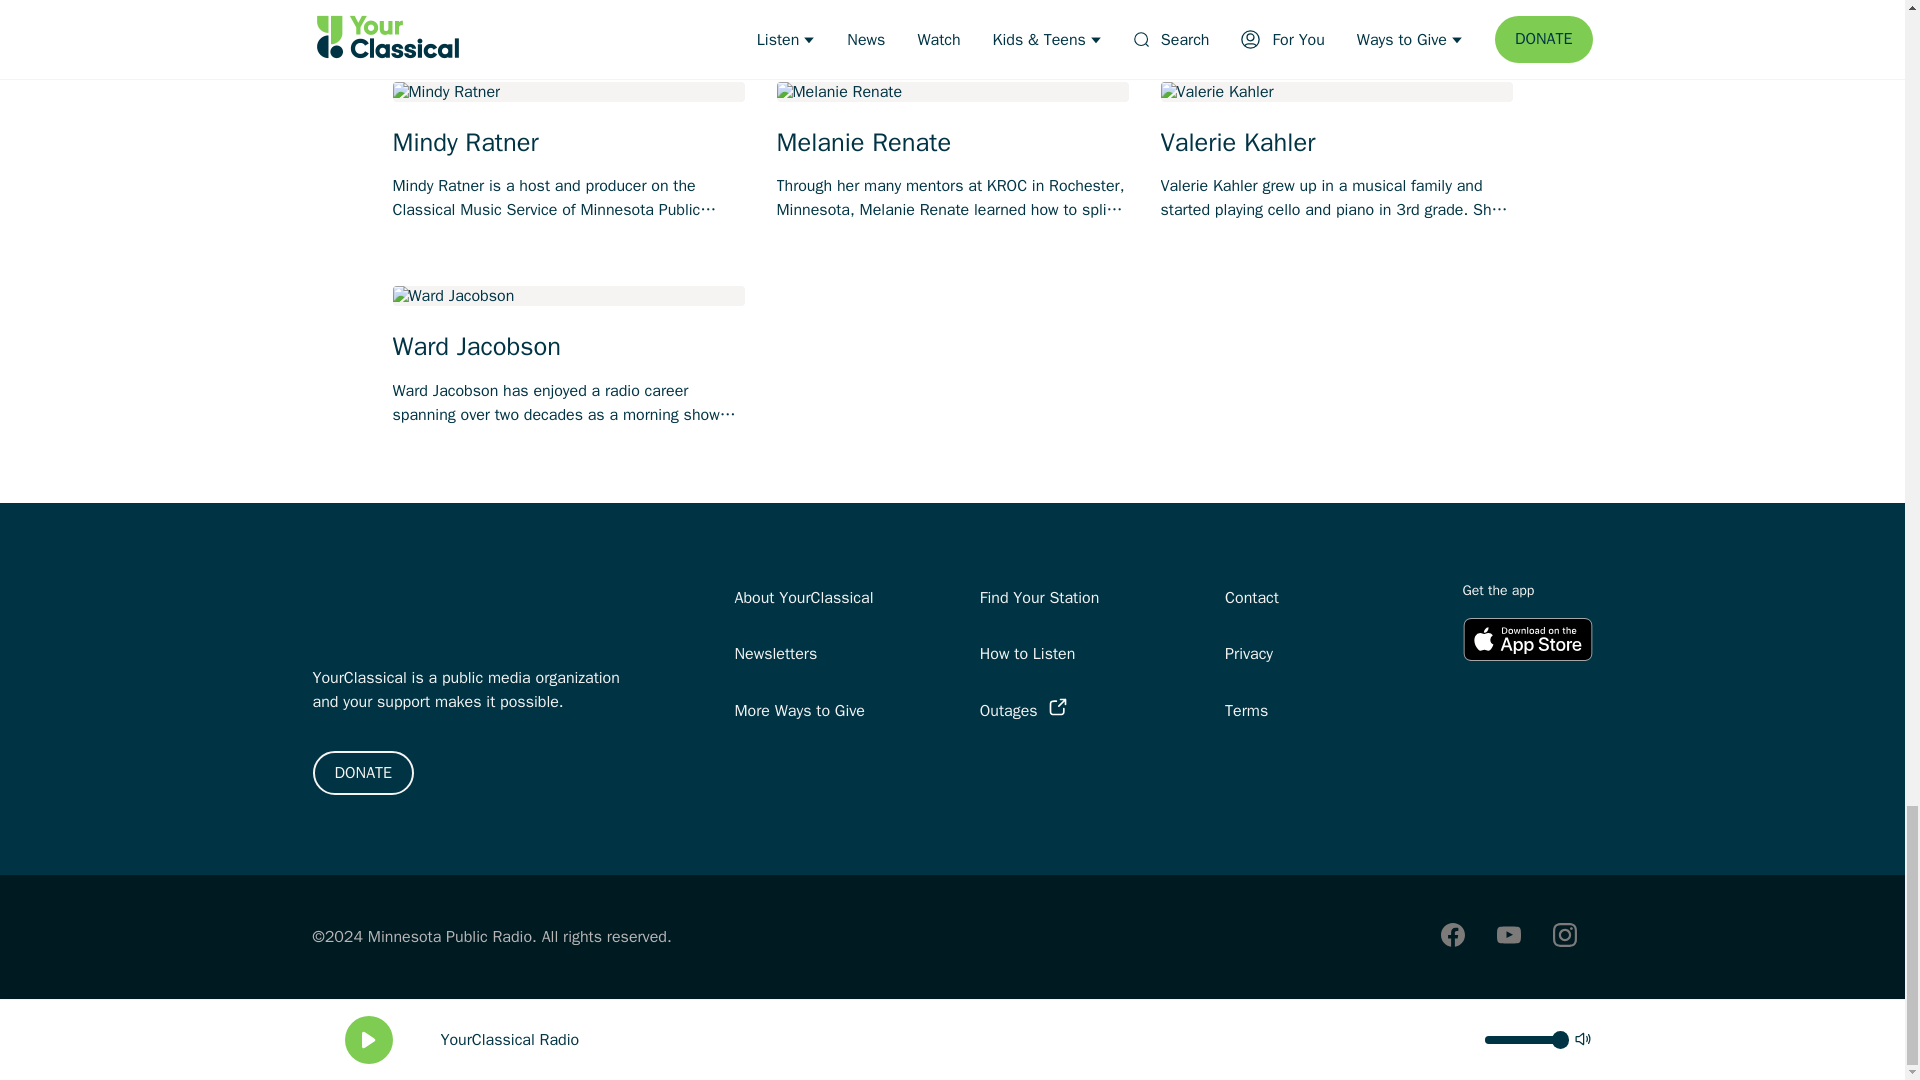 The height and width of the screenshot is (1080, 1920). Describe the element at coordinates (952, 143) in the screenshot. I see `Melanie Renate` at that location.